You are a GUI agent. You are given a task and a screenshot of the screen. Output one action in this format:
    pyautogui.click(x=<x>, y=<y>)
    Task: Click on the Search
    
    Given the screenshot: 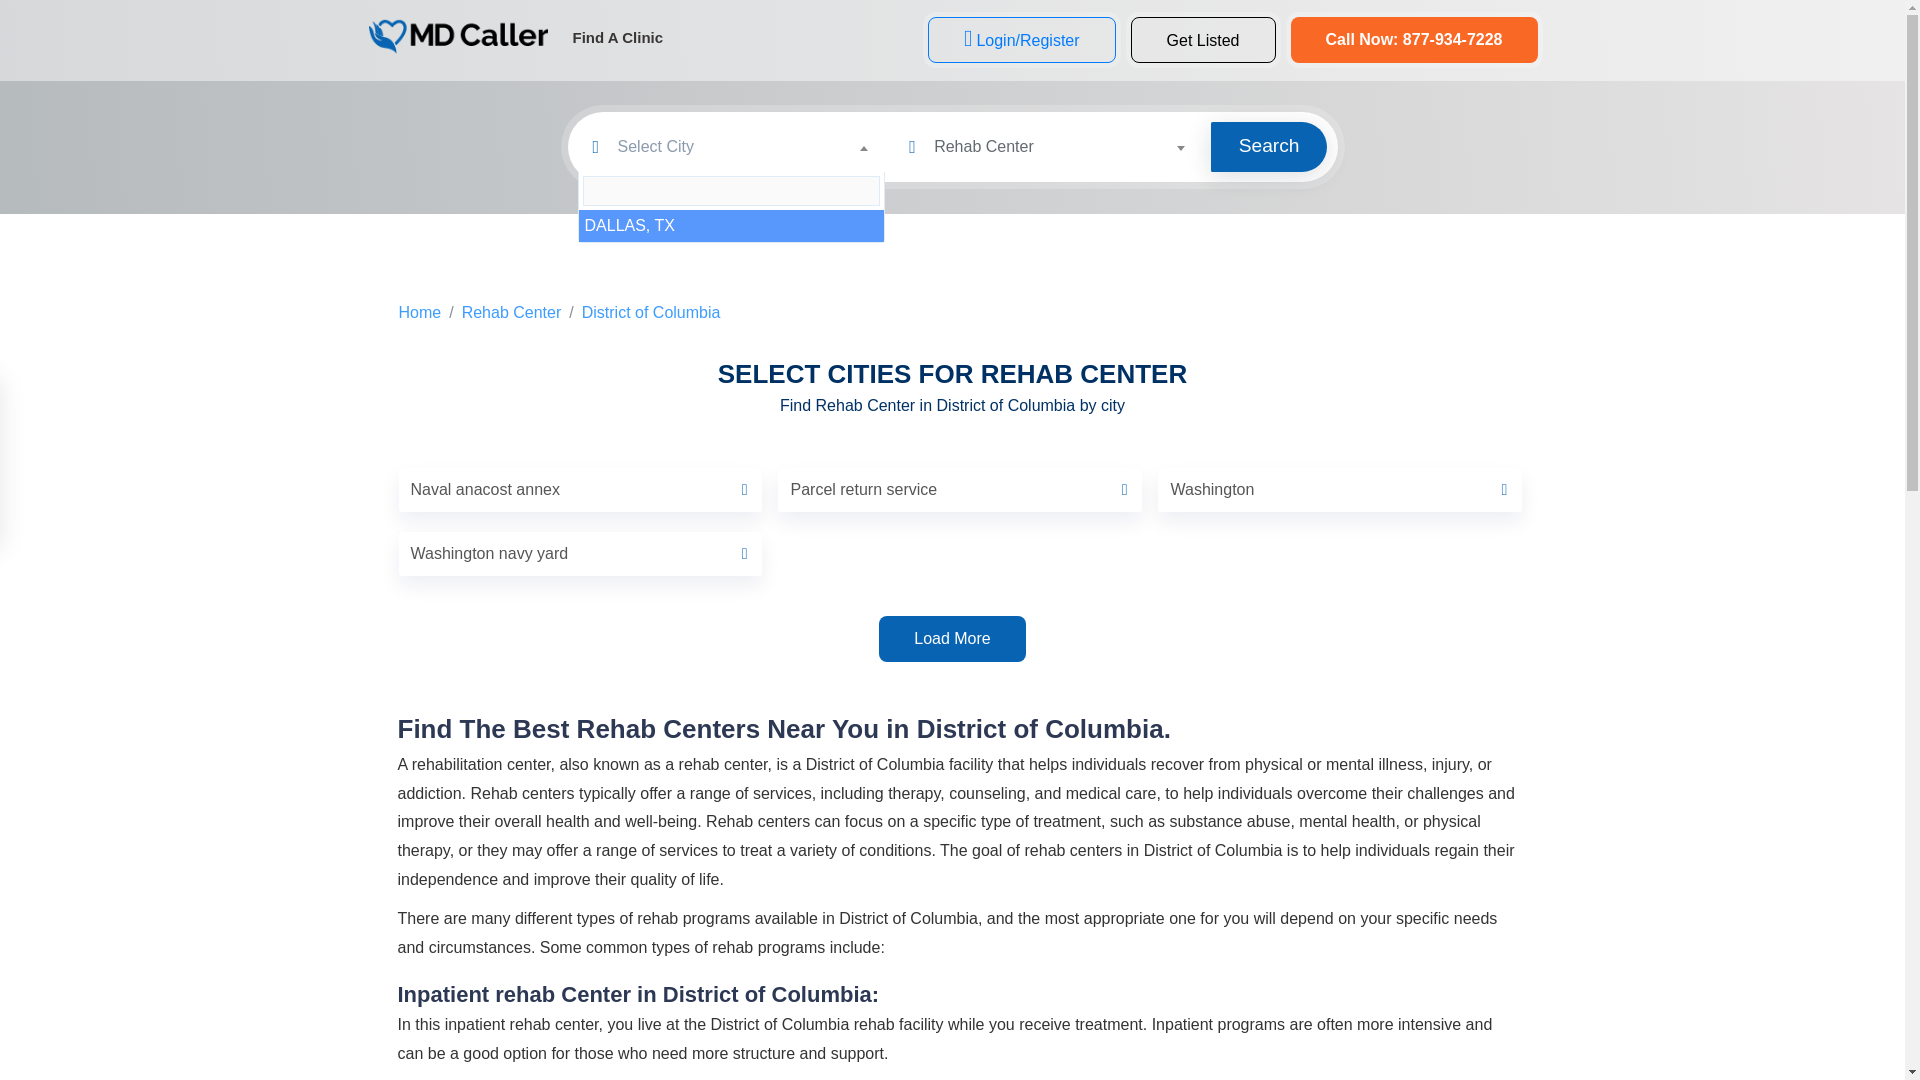 What is the action you would take?
    pyautogui.click(x=1270, y=146)
    